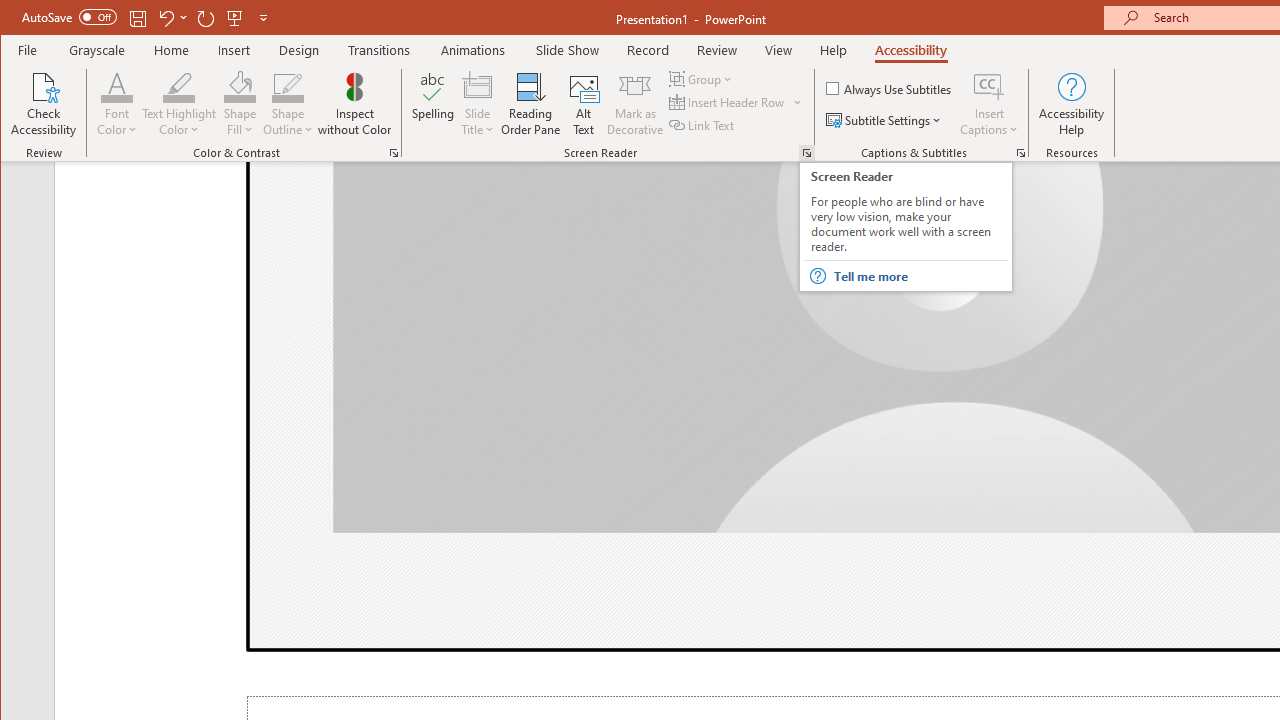 Image resolution: width=1280 pixels, height=720 pixels. What do you see at coordinates (584, 104) in the screenshot?
I see `Alt Text` at bounding box center [584, 104].